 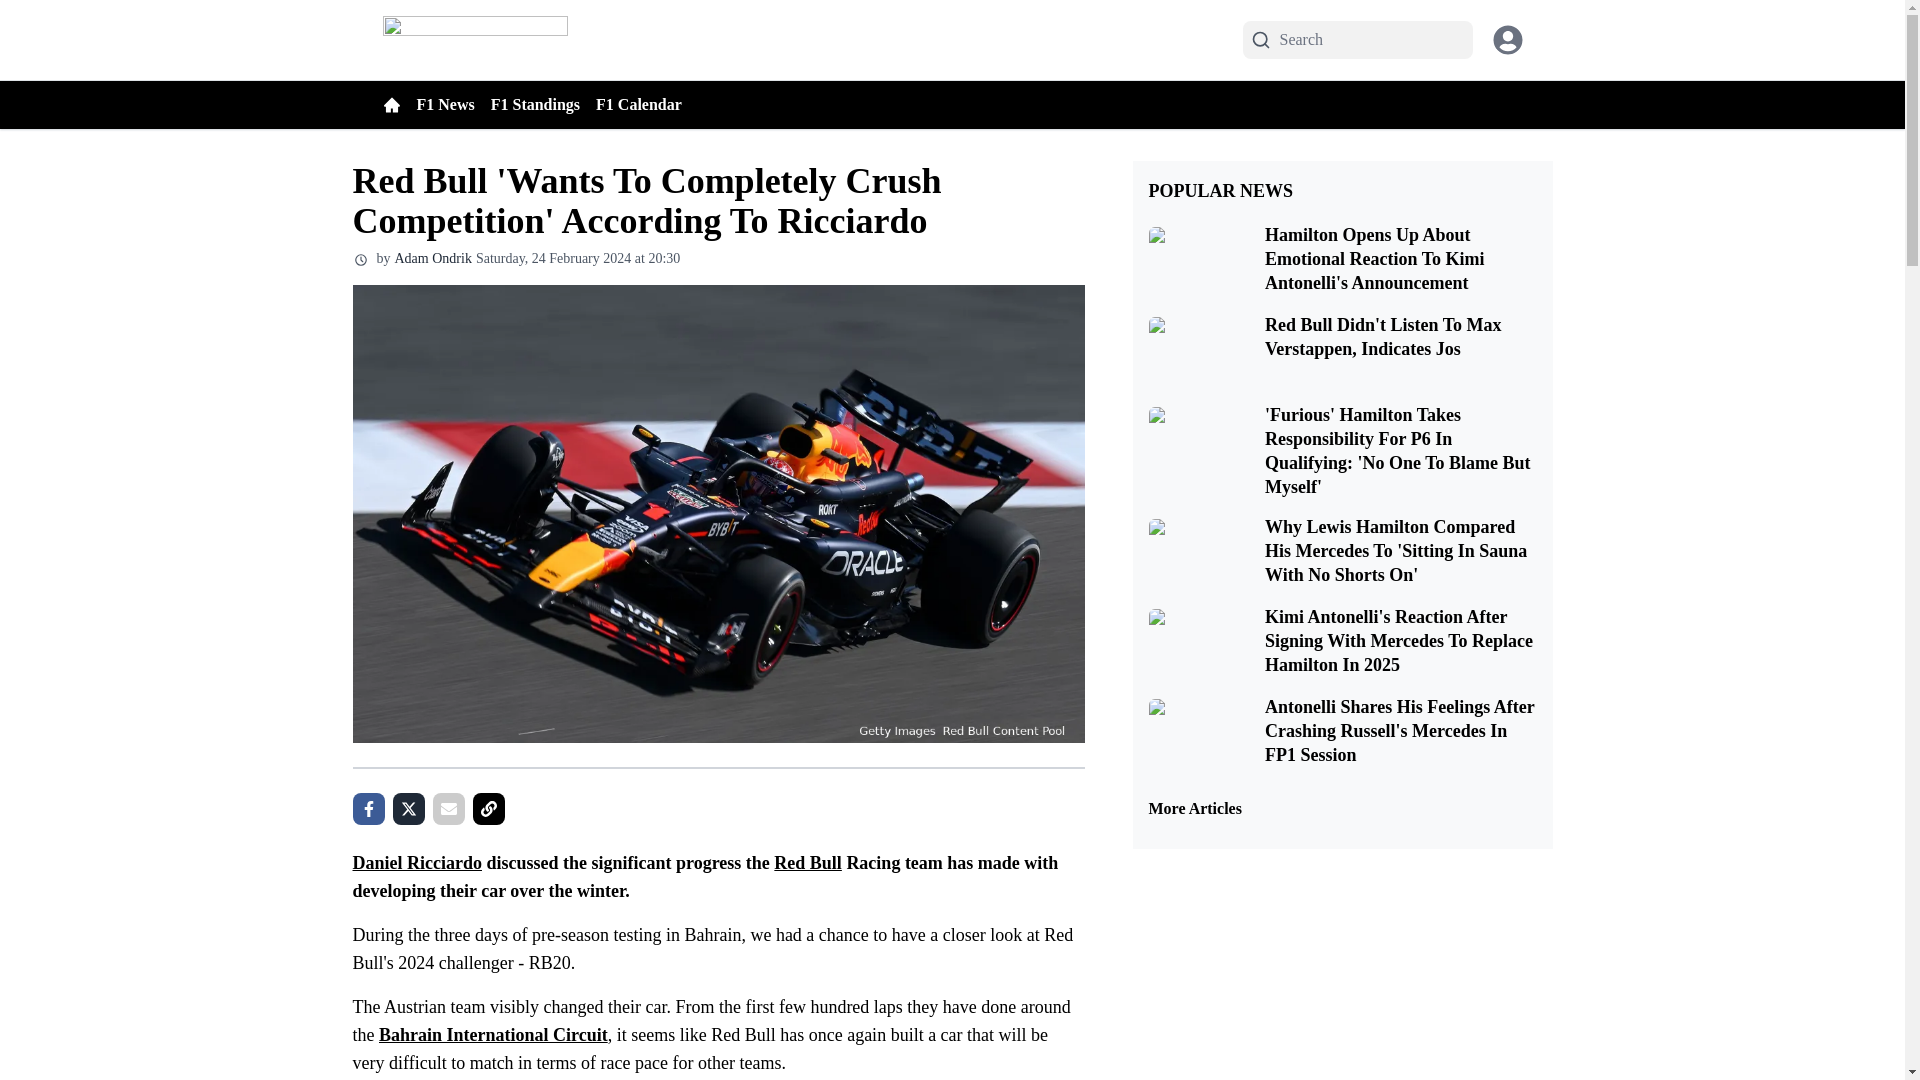 What do you see at coordinates (808, 862) in the screenshot?
I see `Red Bull` at bounding box center [808, 862].